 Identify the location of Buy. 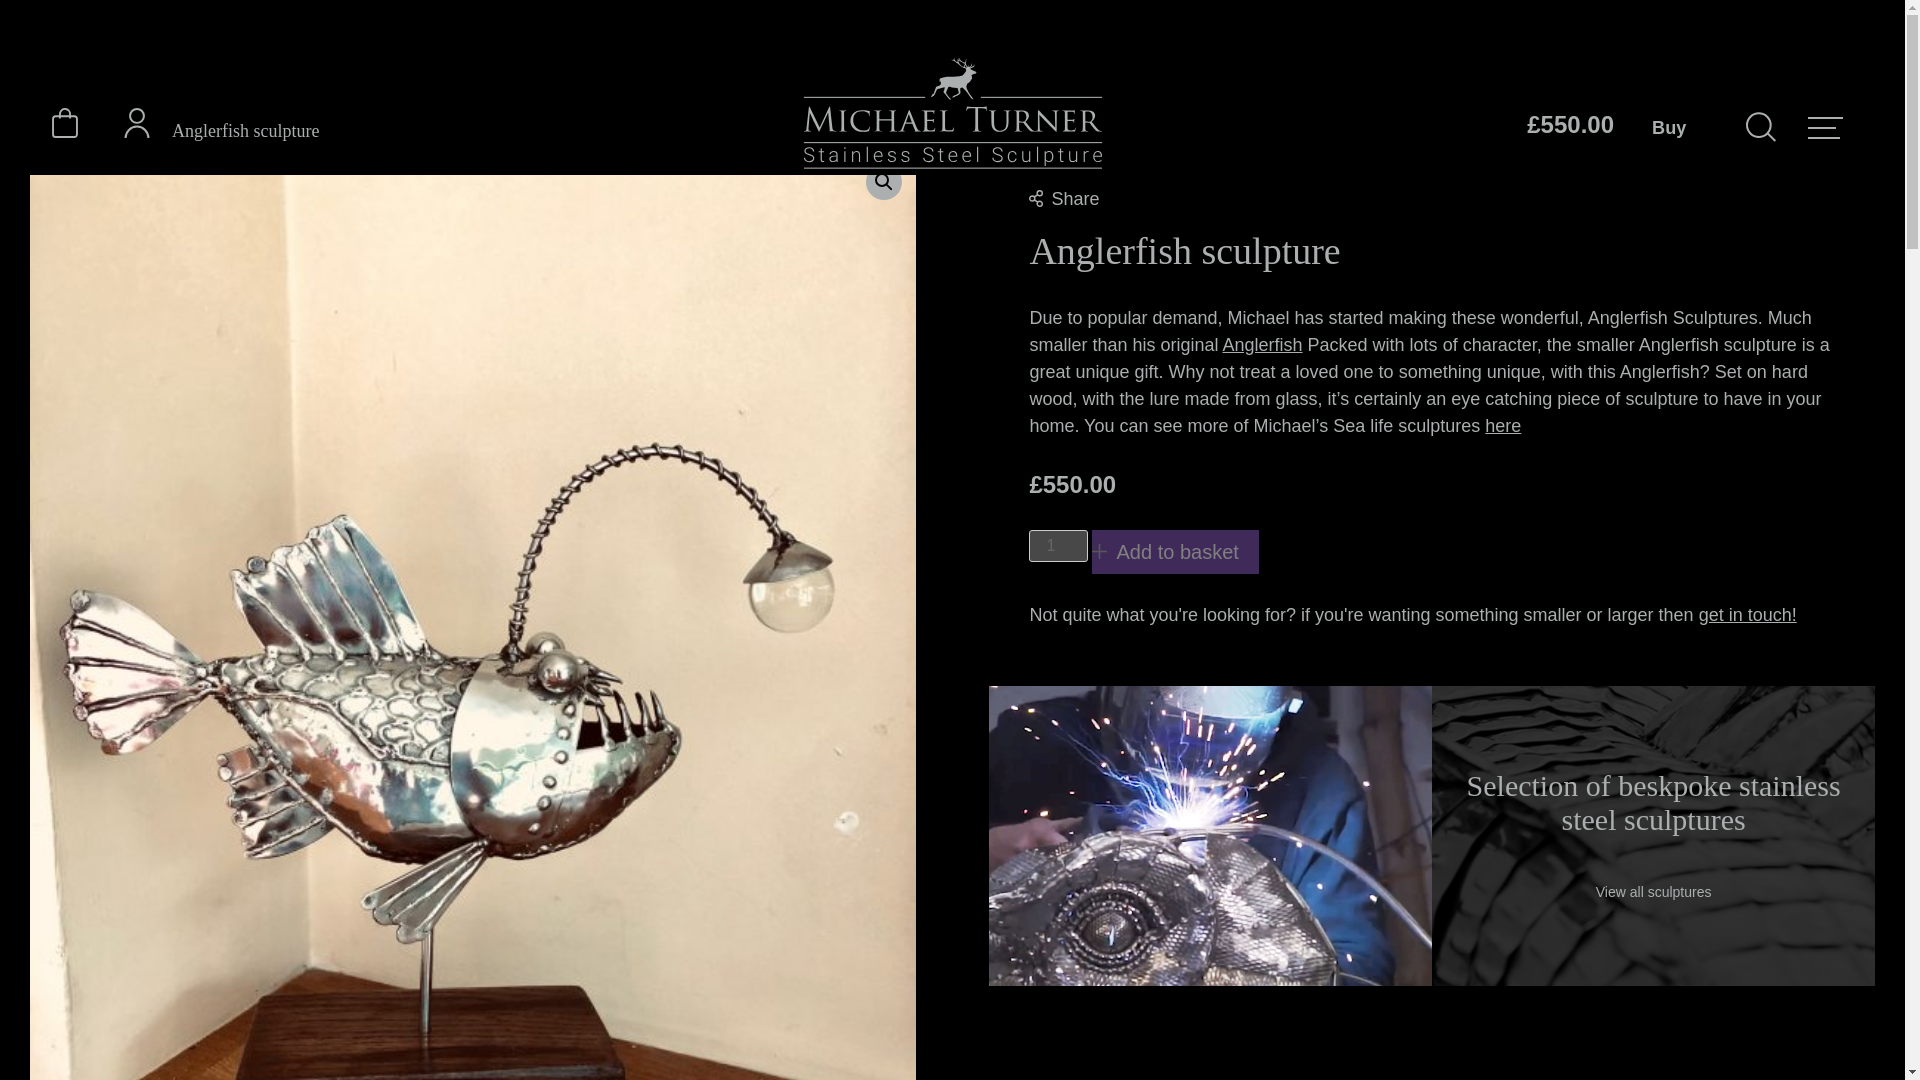
(1683, 126).